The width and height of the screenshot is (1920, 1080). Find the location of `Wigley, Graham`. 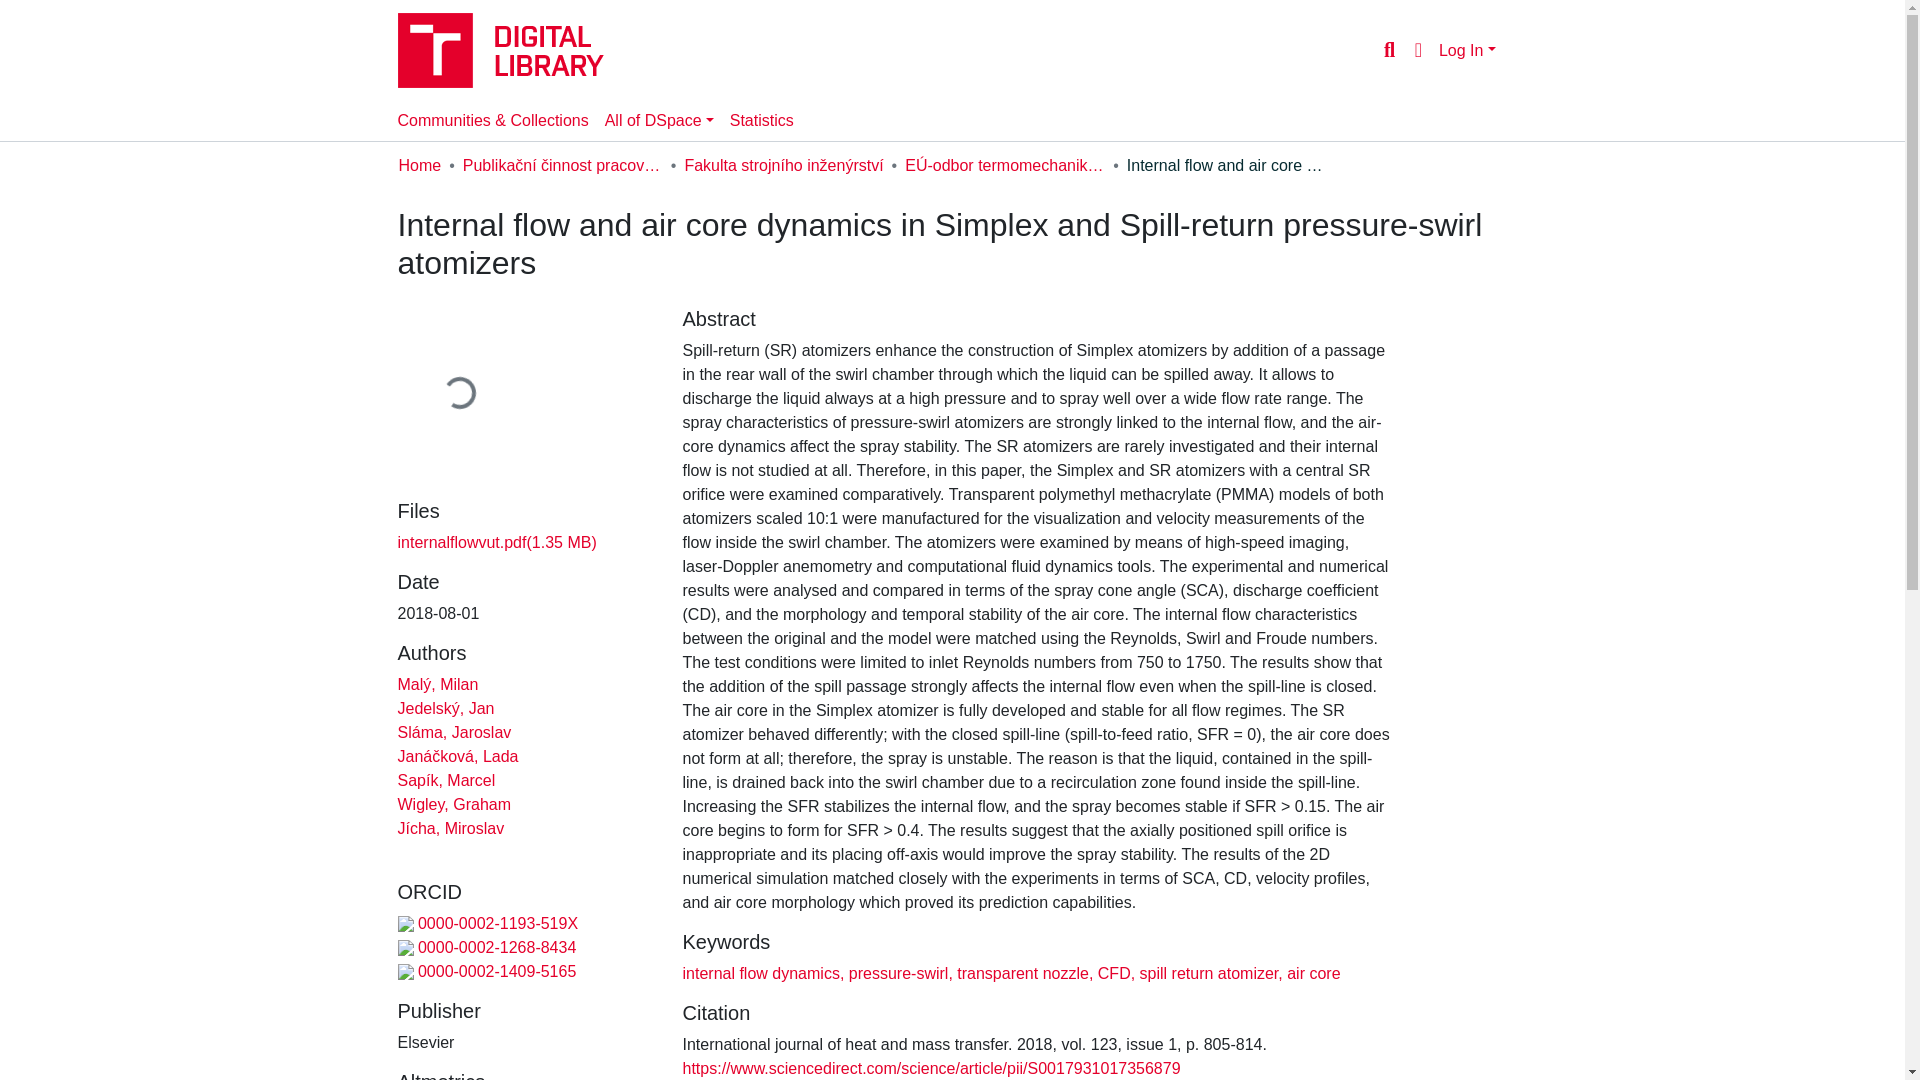

Wigley, Graham is located at coordinates (454, 804).